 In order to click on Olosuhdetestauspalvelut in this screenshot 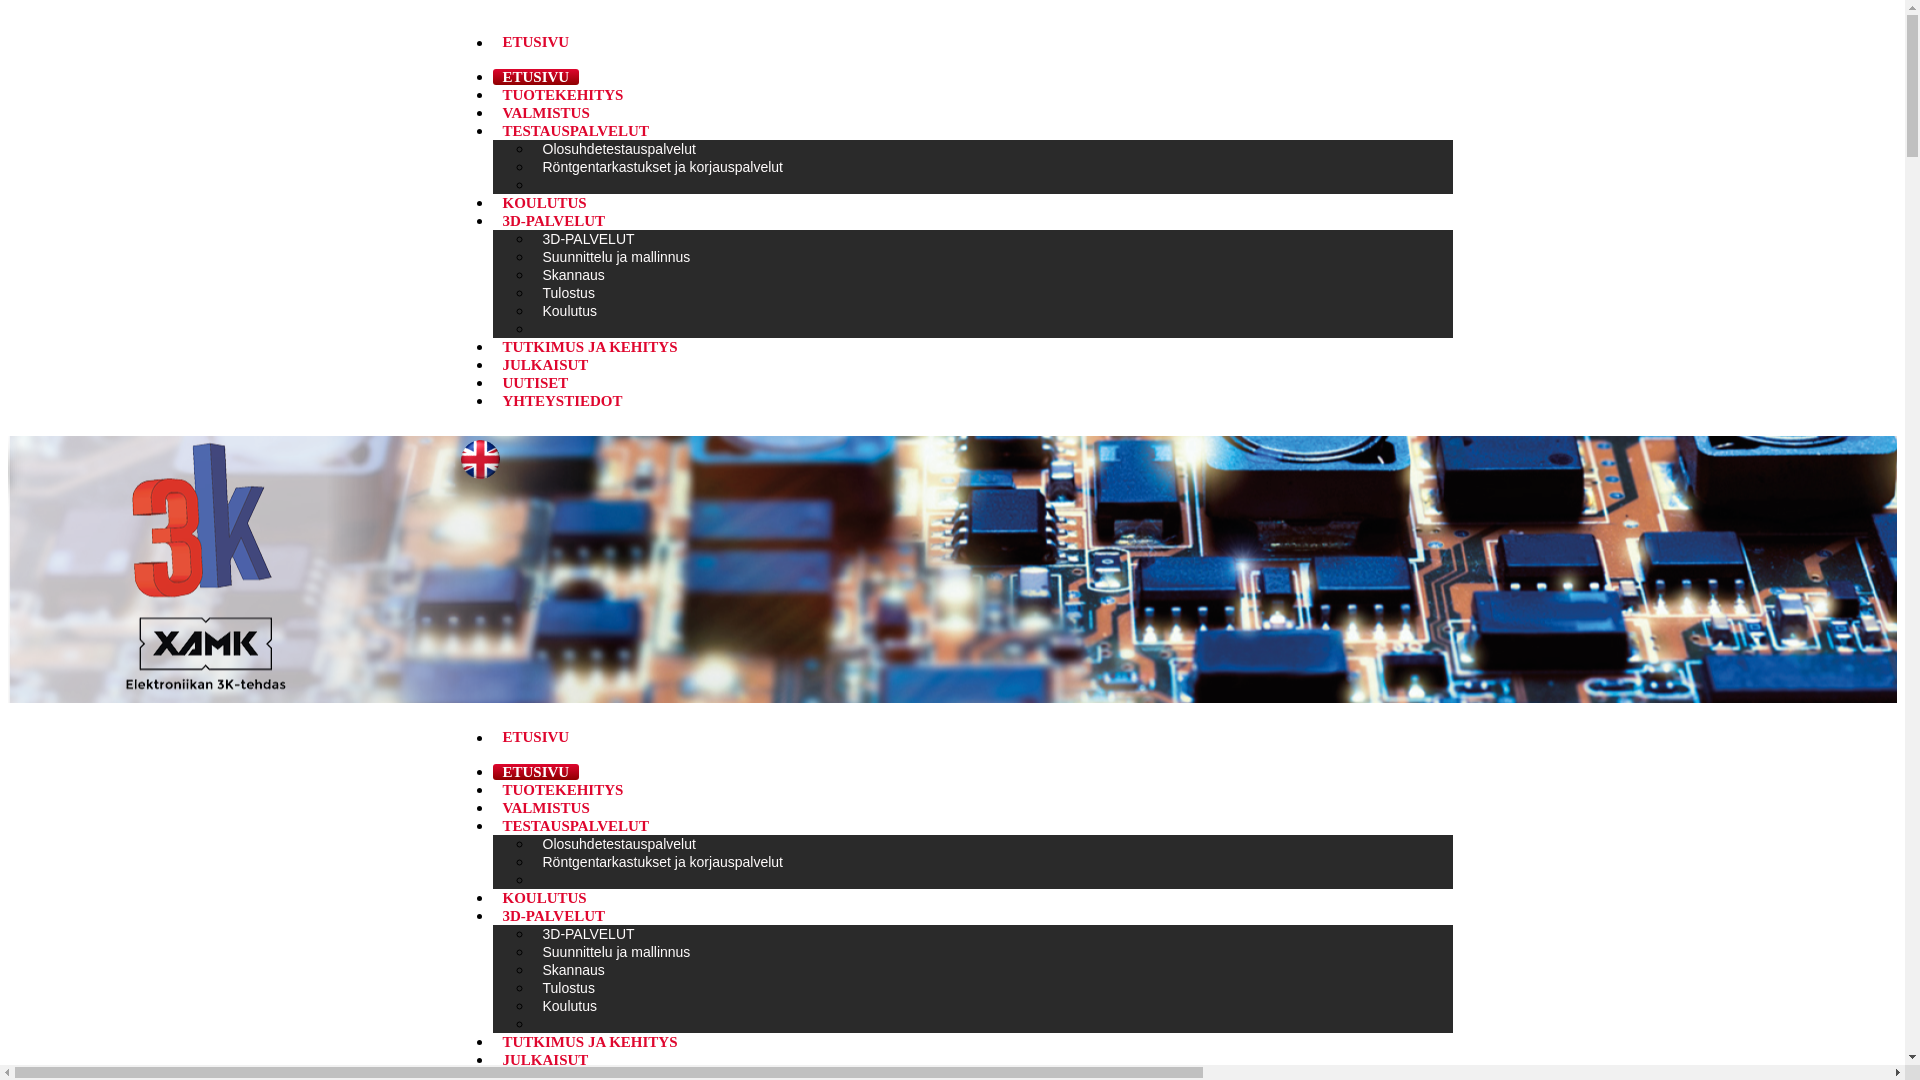, I will do `click(618, 844)`.